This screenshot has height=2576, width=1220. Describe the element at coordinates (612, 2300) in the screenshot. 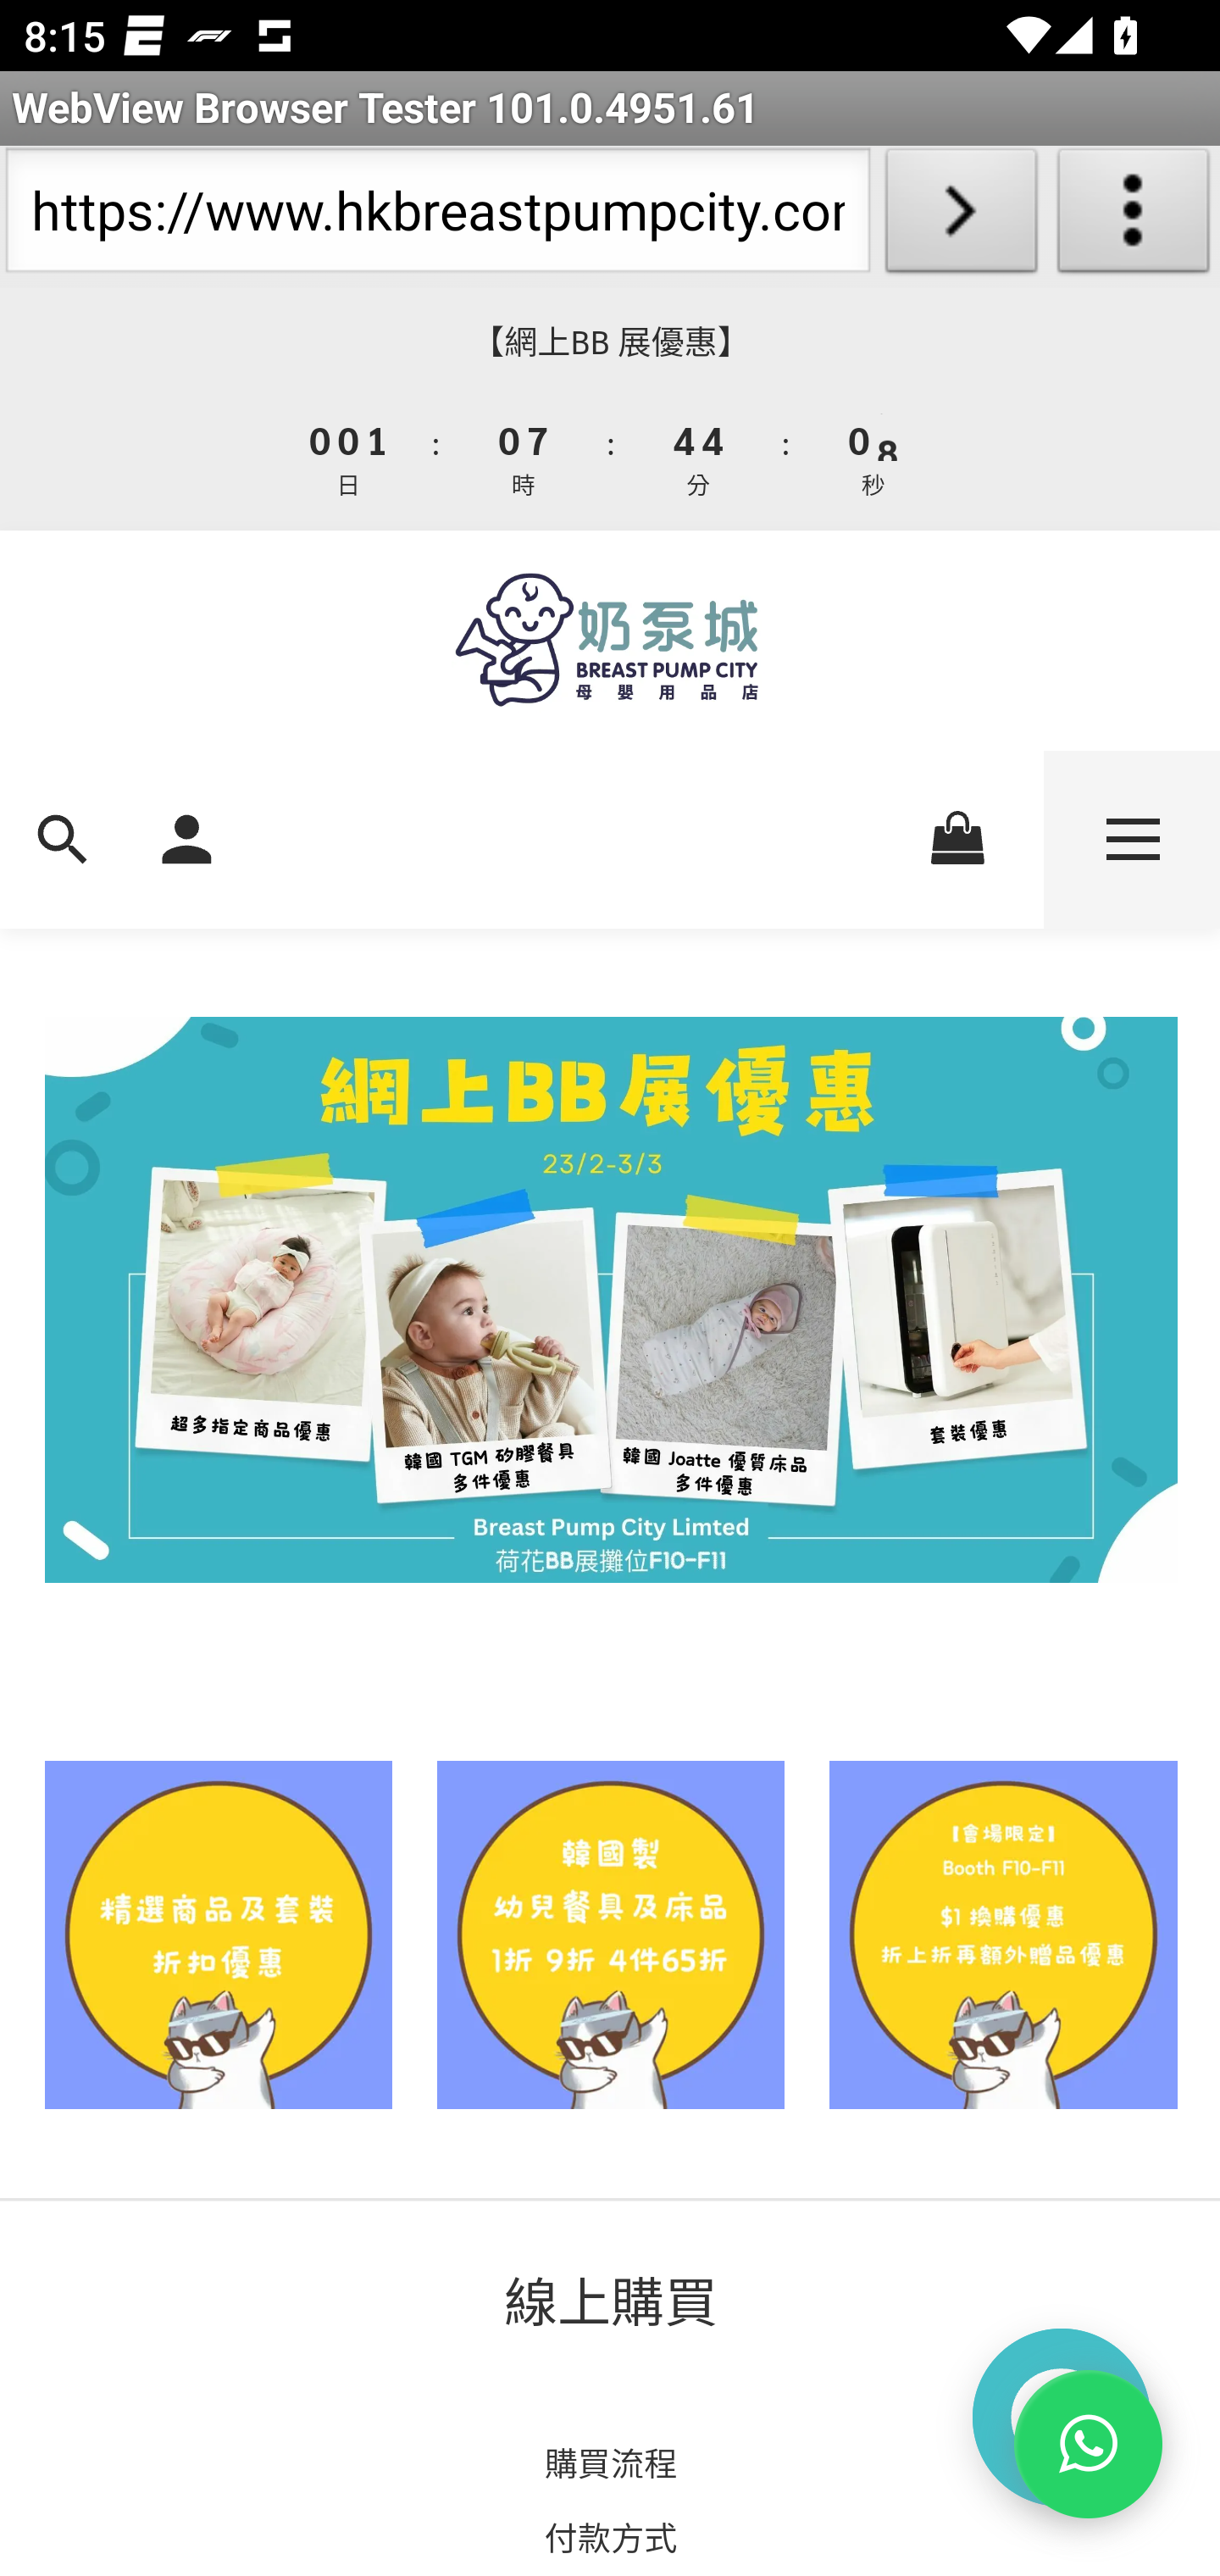

I see `線上購買` at that location.